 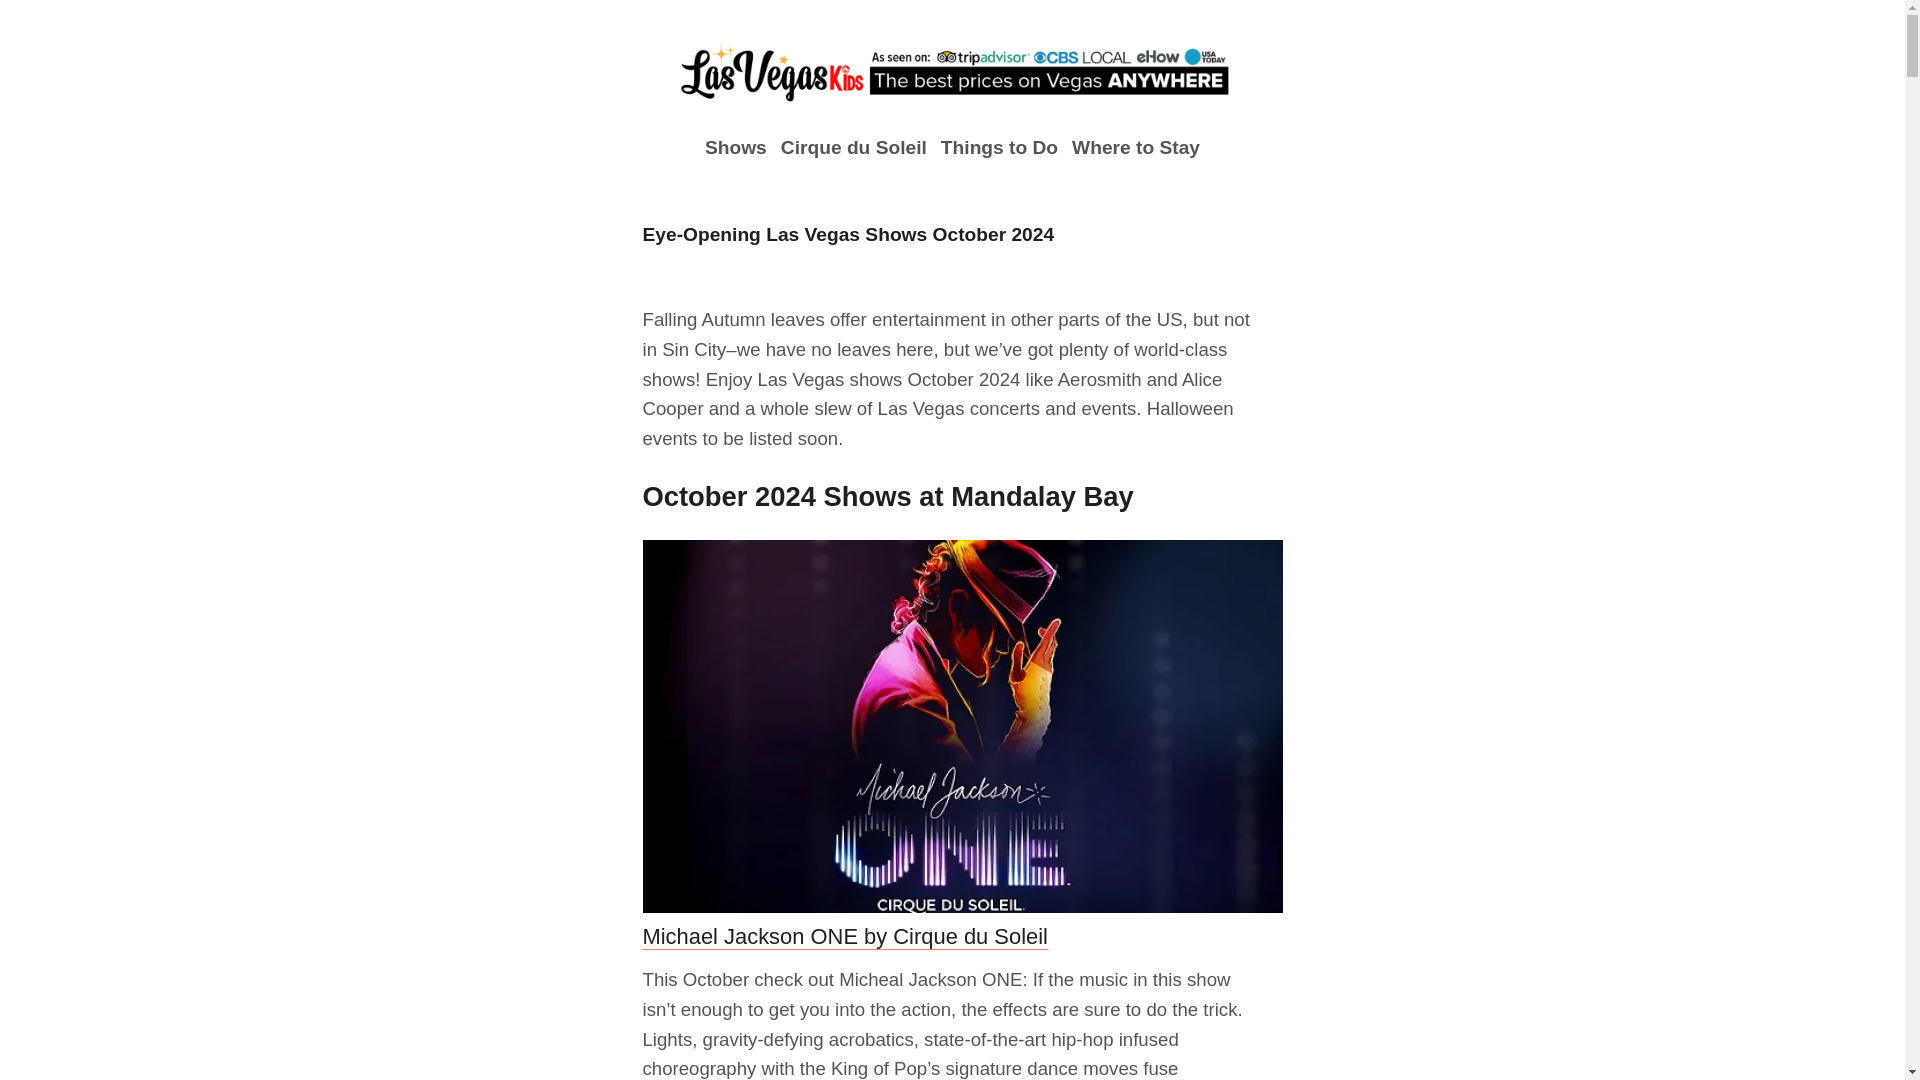 I want to click on Shows, so click(x=735, y=148).